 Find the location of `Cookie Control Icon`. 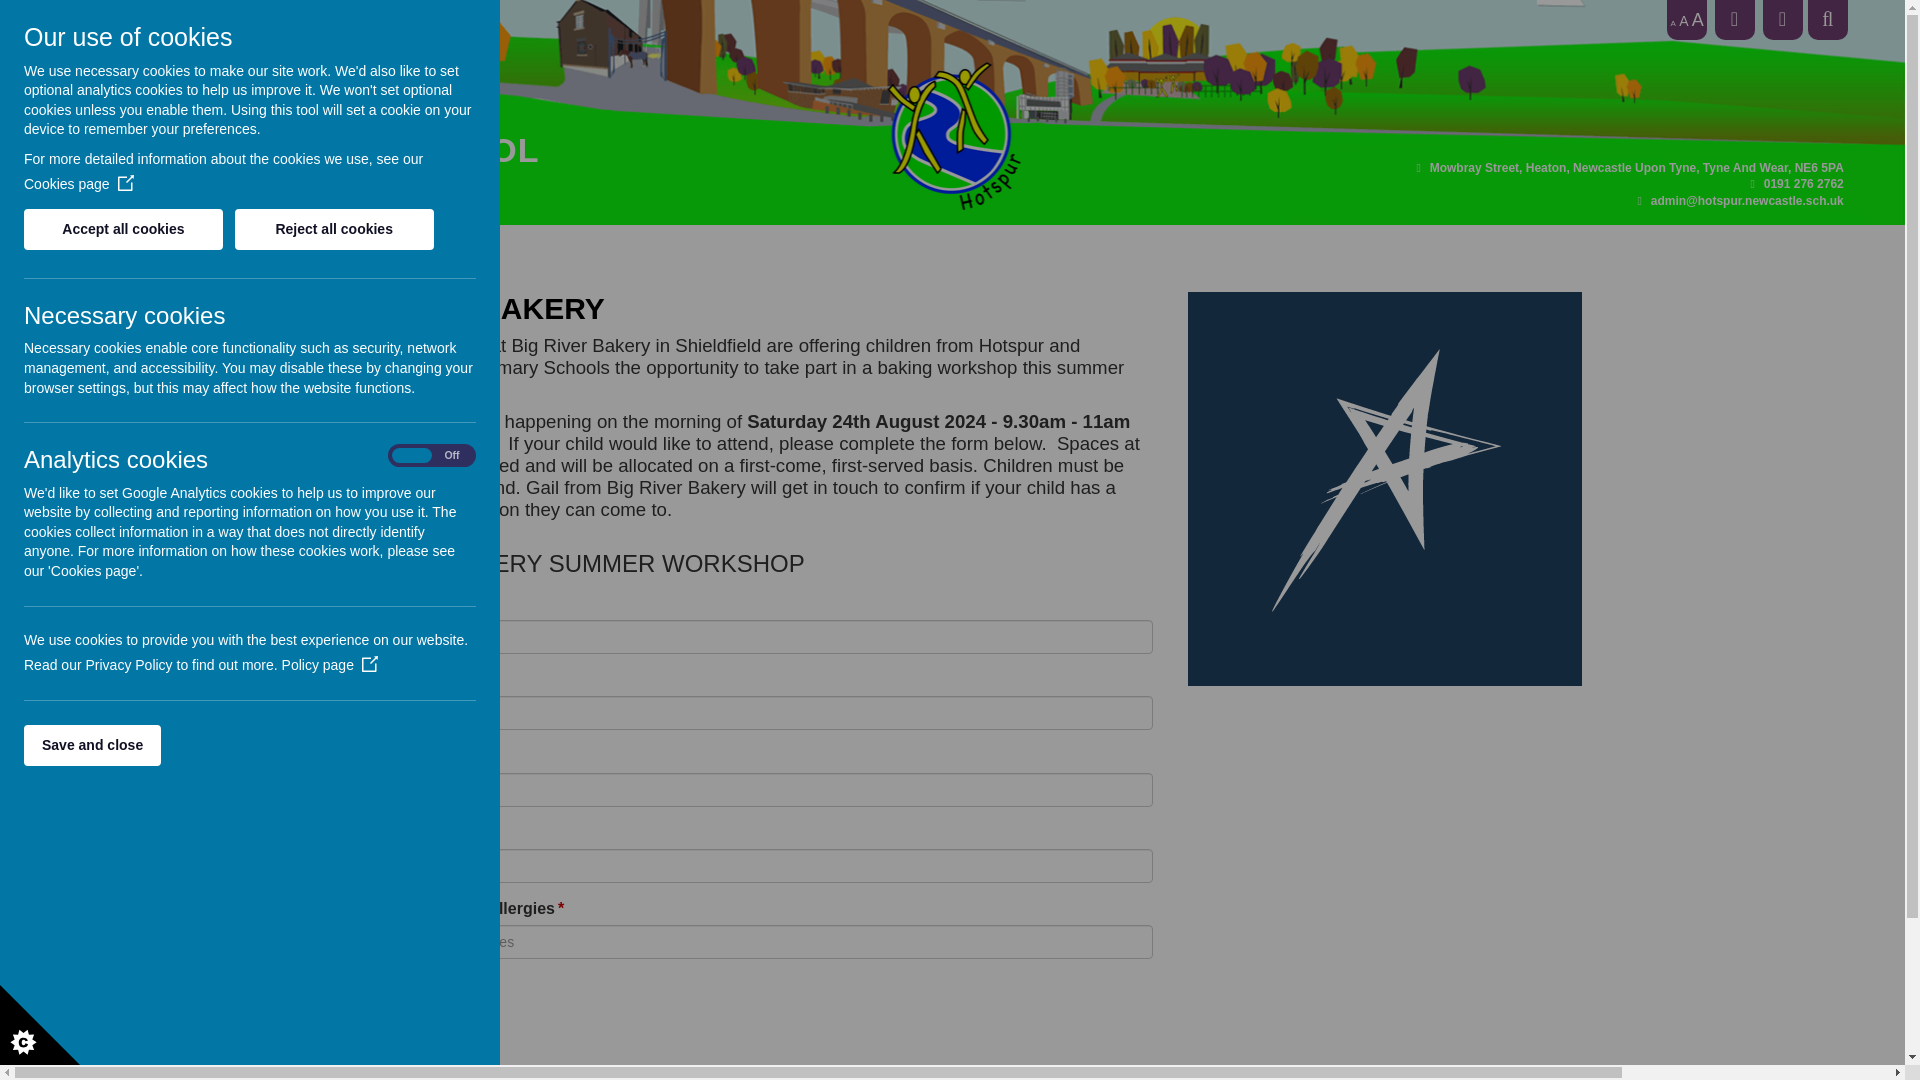

Cookie Control Icon is located at coordinates (40, 1024).